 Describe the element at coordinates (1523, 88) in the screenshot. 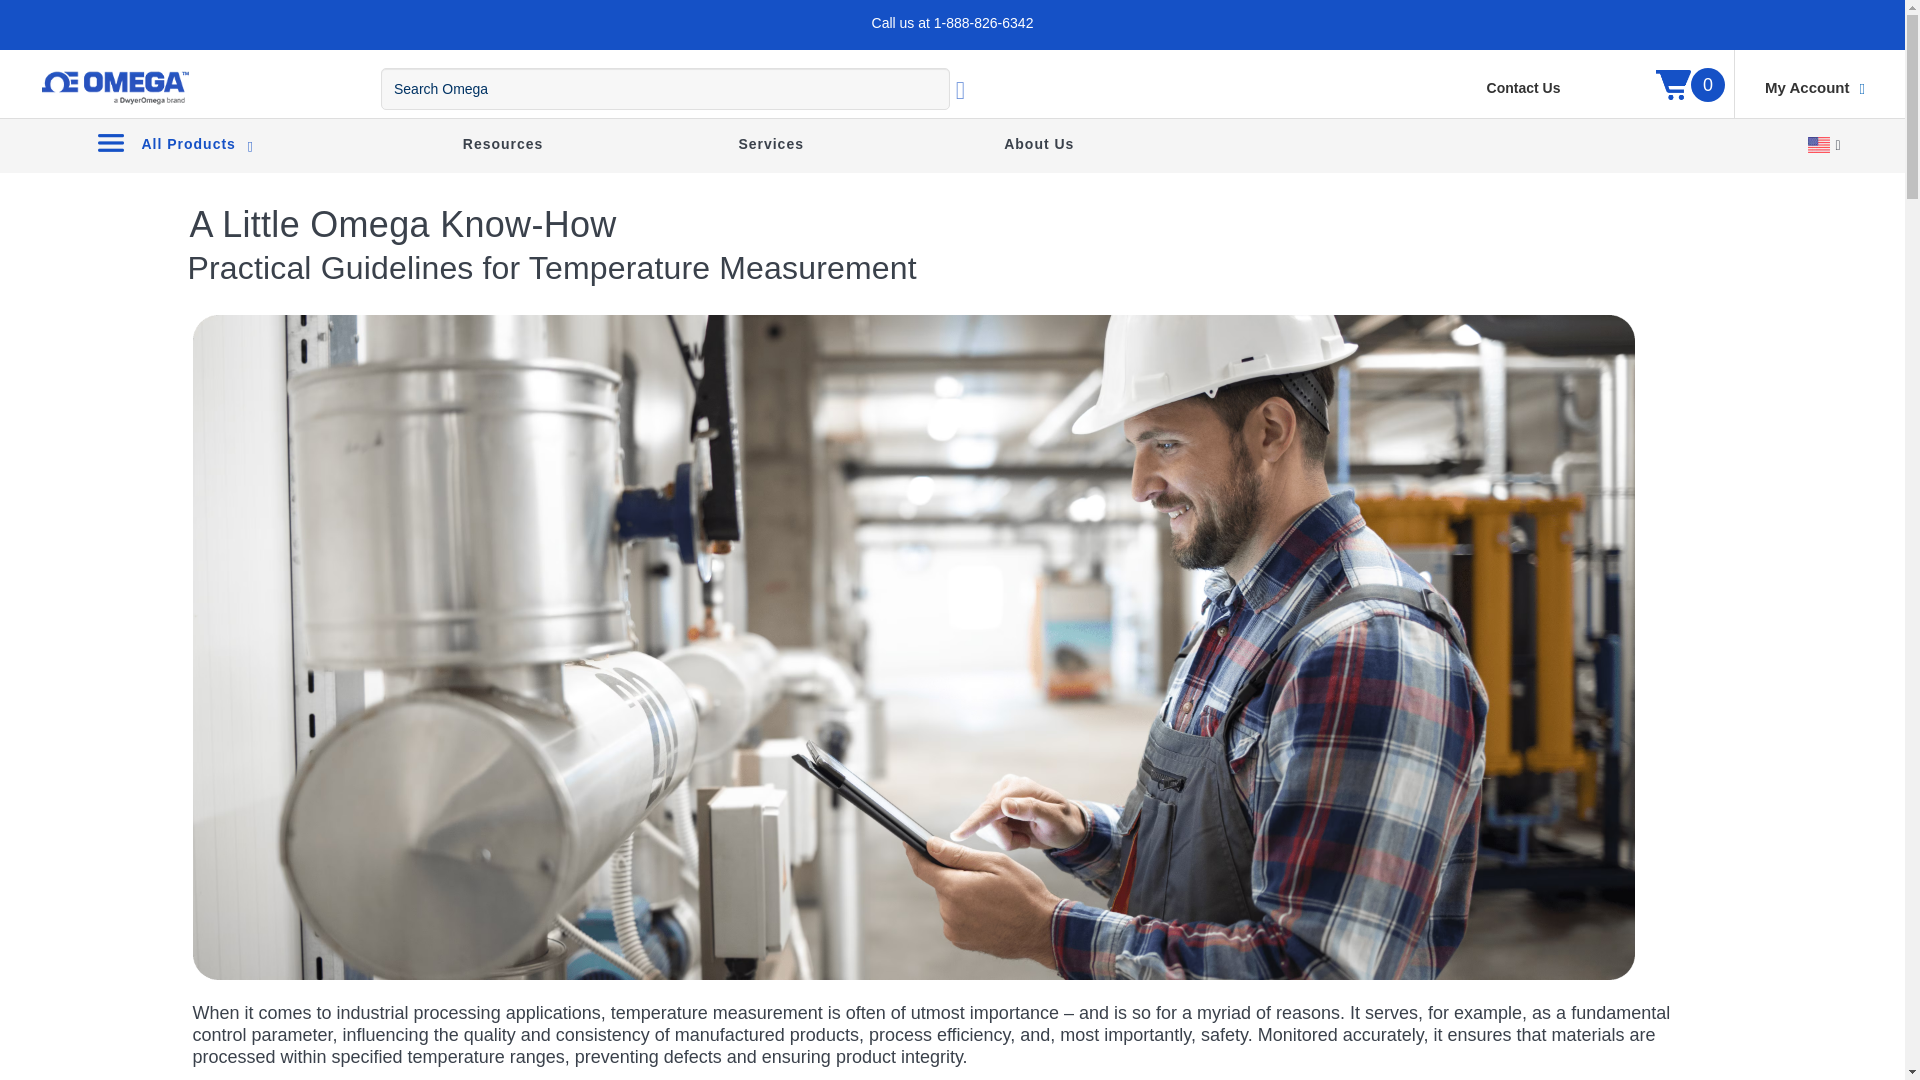

I see `Contact Us` at that location.